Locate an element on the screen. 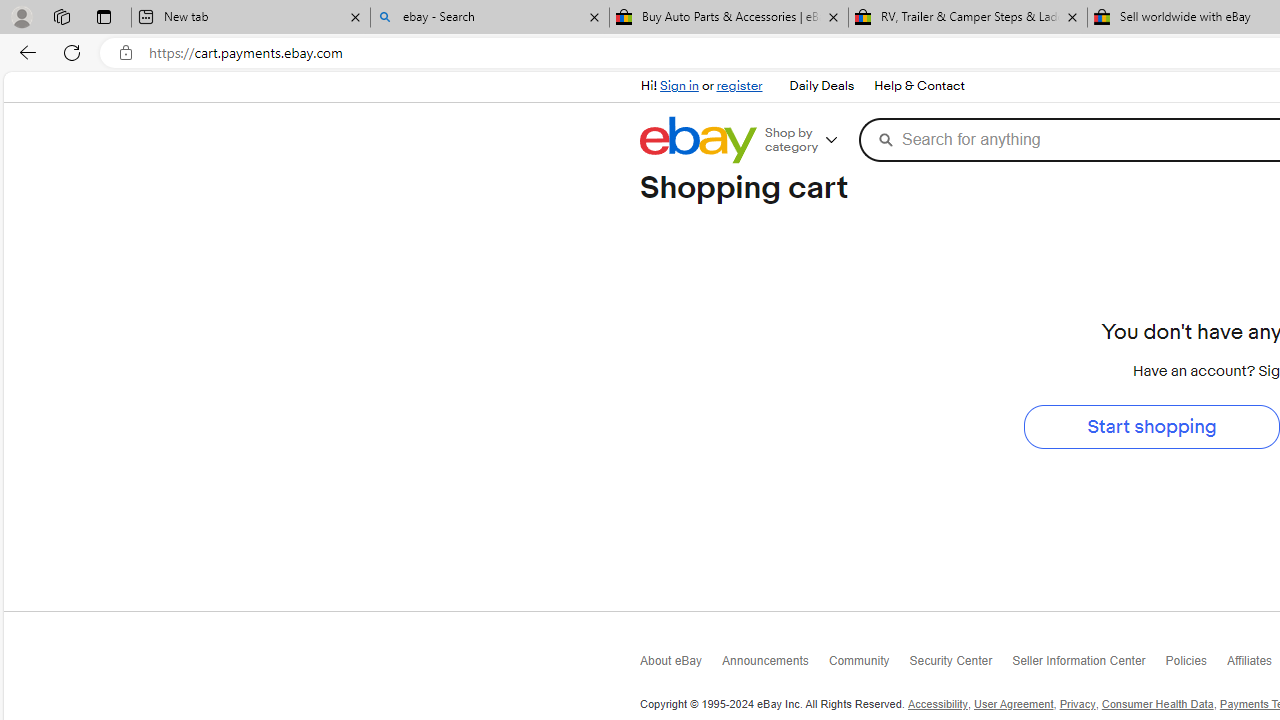 This screenshot has height=720, width=1280. eBay Home is located at coordinates (698, 140).